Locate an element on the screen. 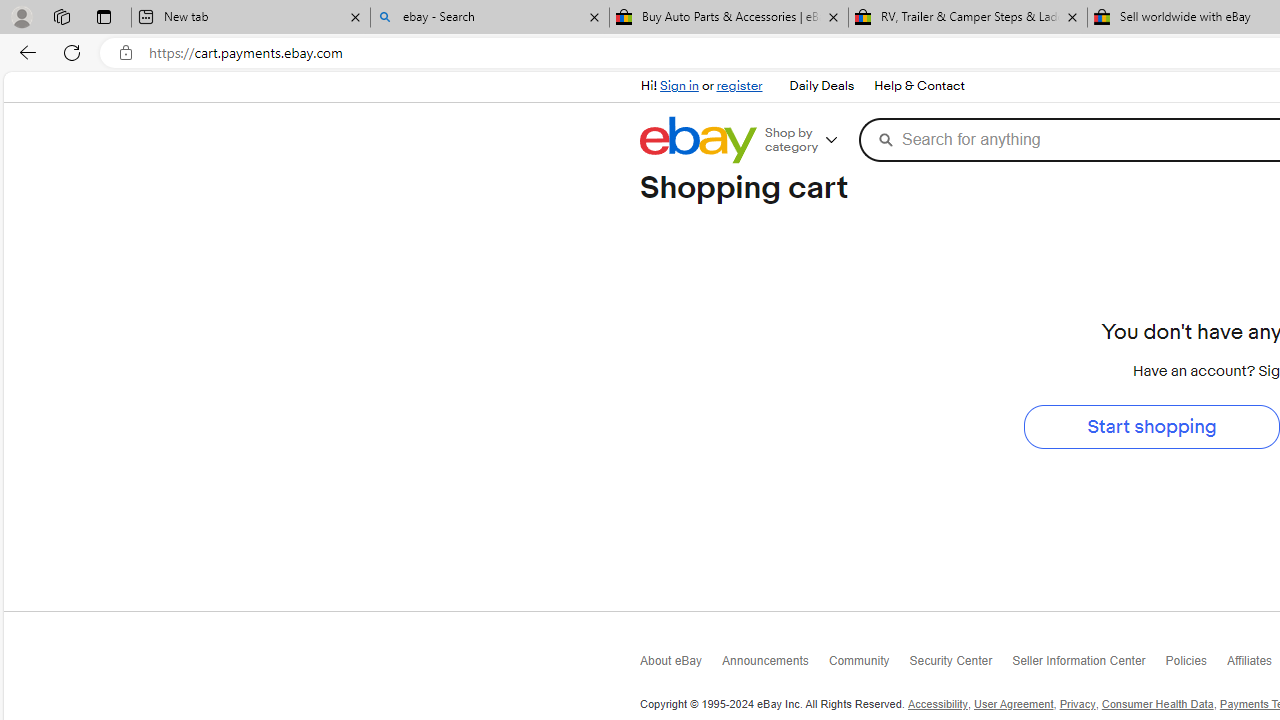 This screenshot has height=720, width=1280. eBay Home is located at coordinates (698, 140).